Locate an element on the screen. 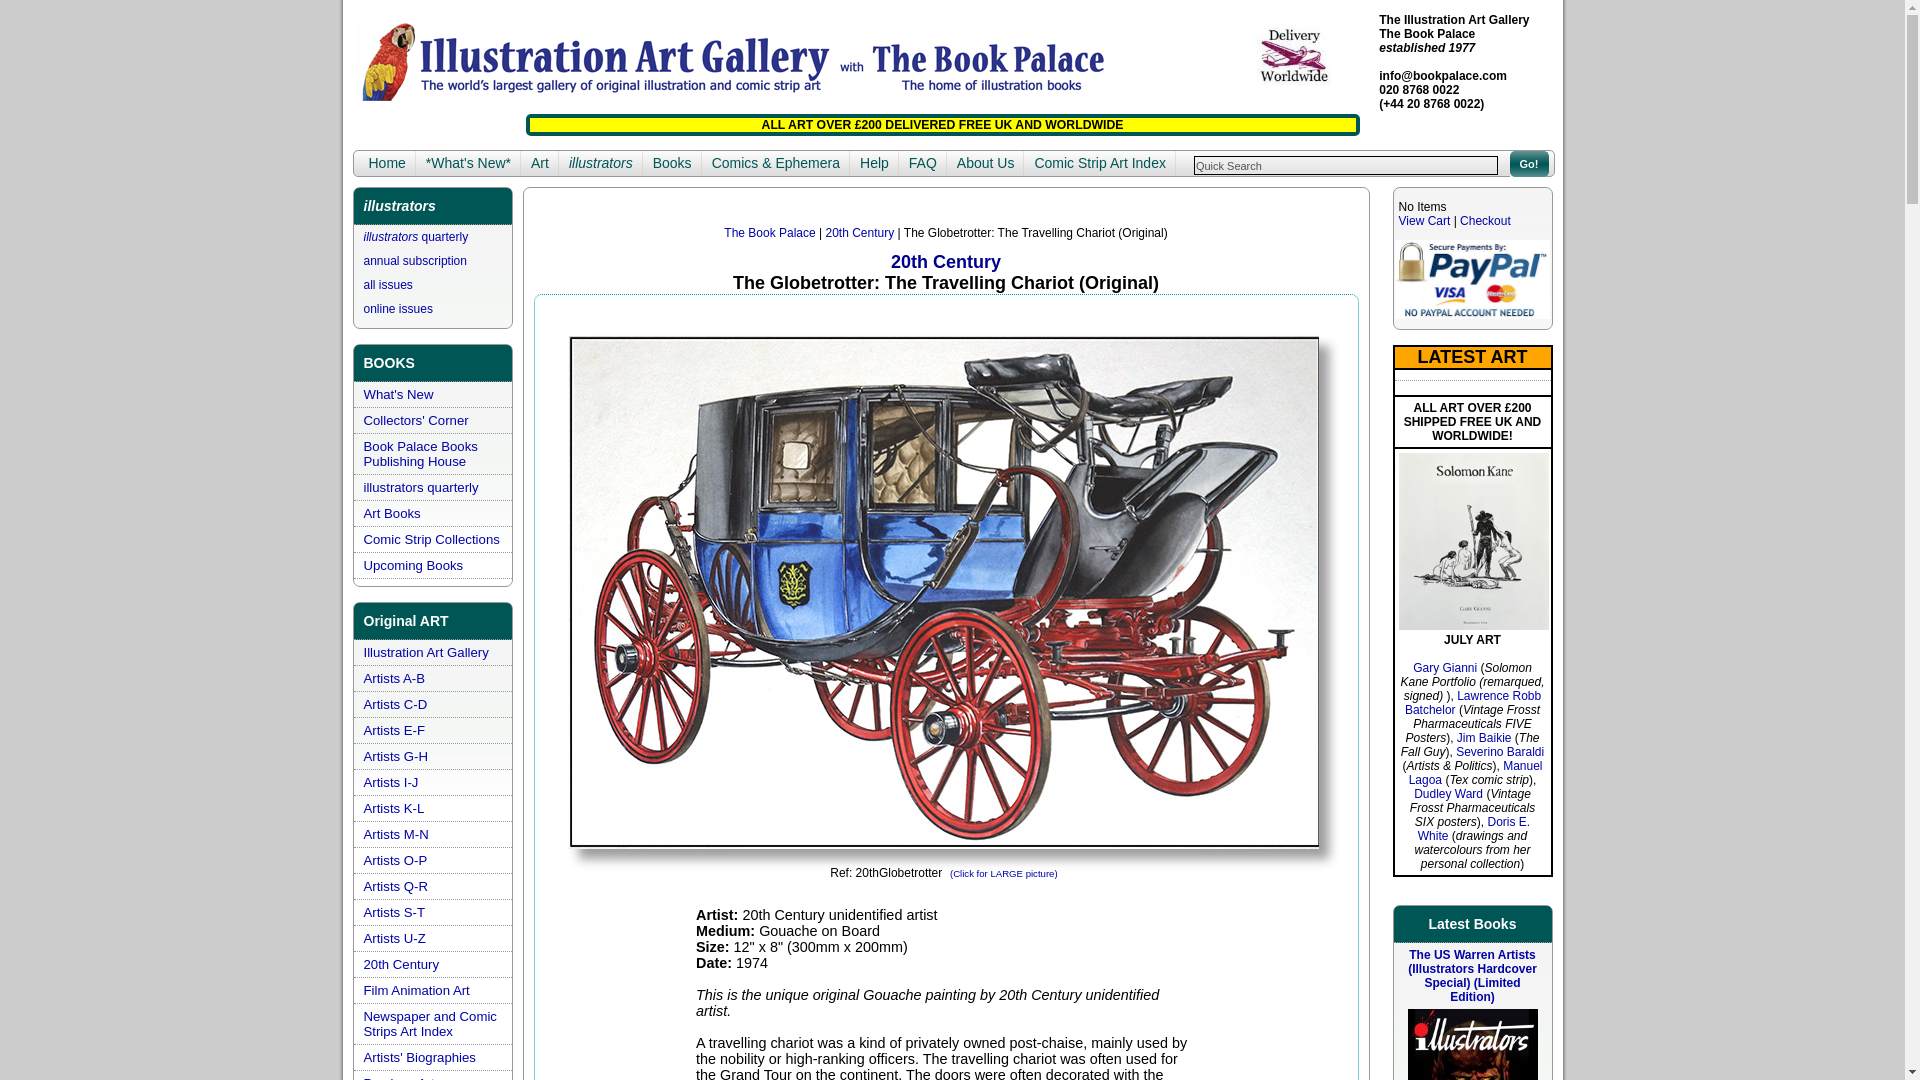  About us is located at coordinates (986, 164).